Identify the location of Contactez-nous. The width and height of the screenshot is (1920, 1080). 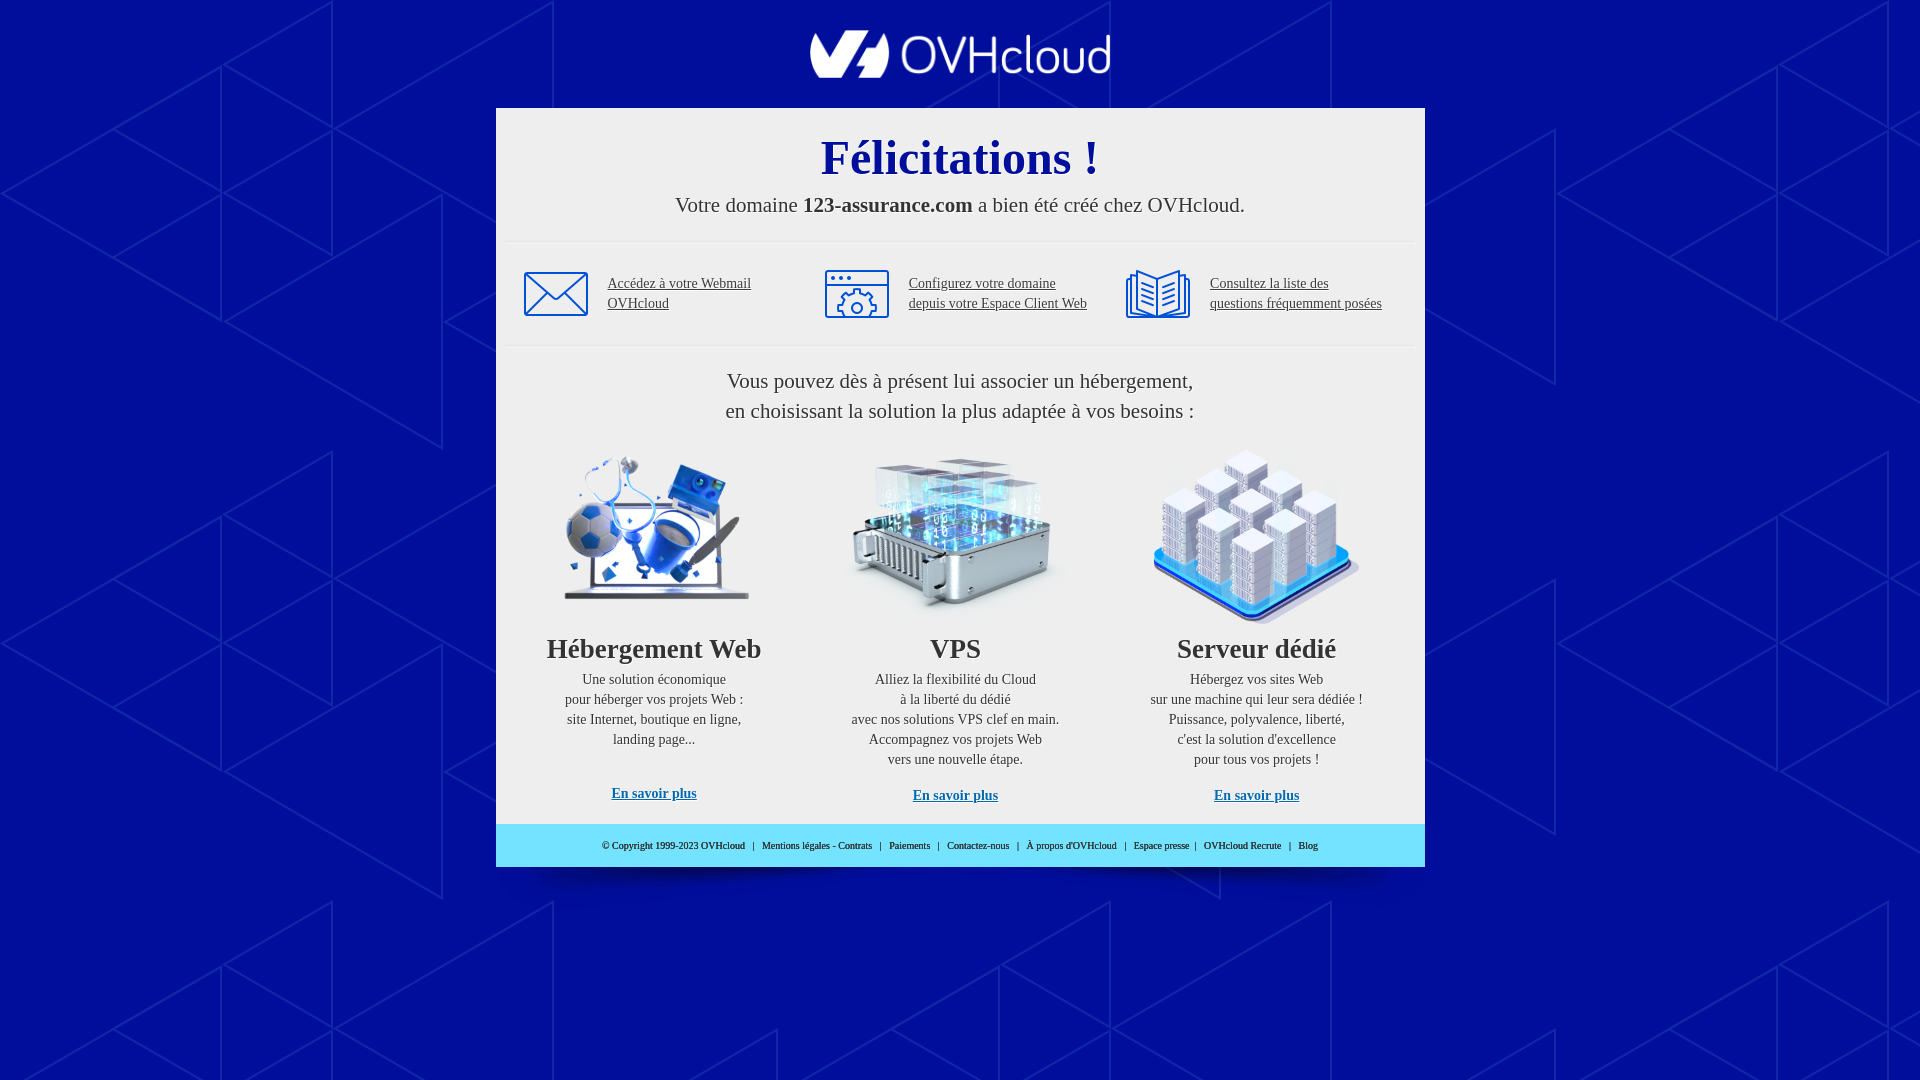
(978, 846).